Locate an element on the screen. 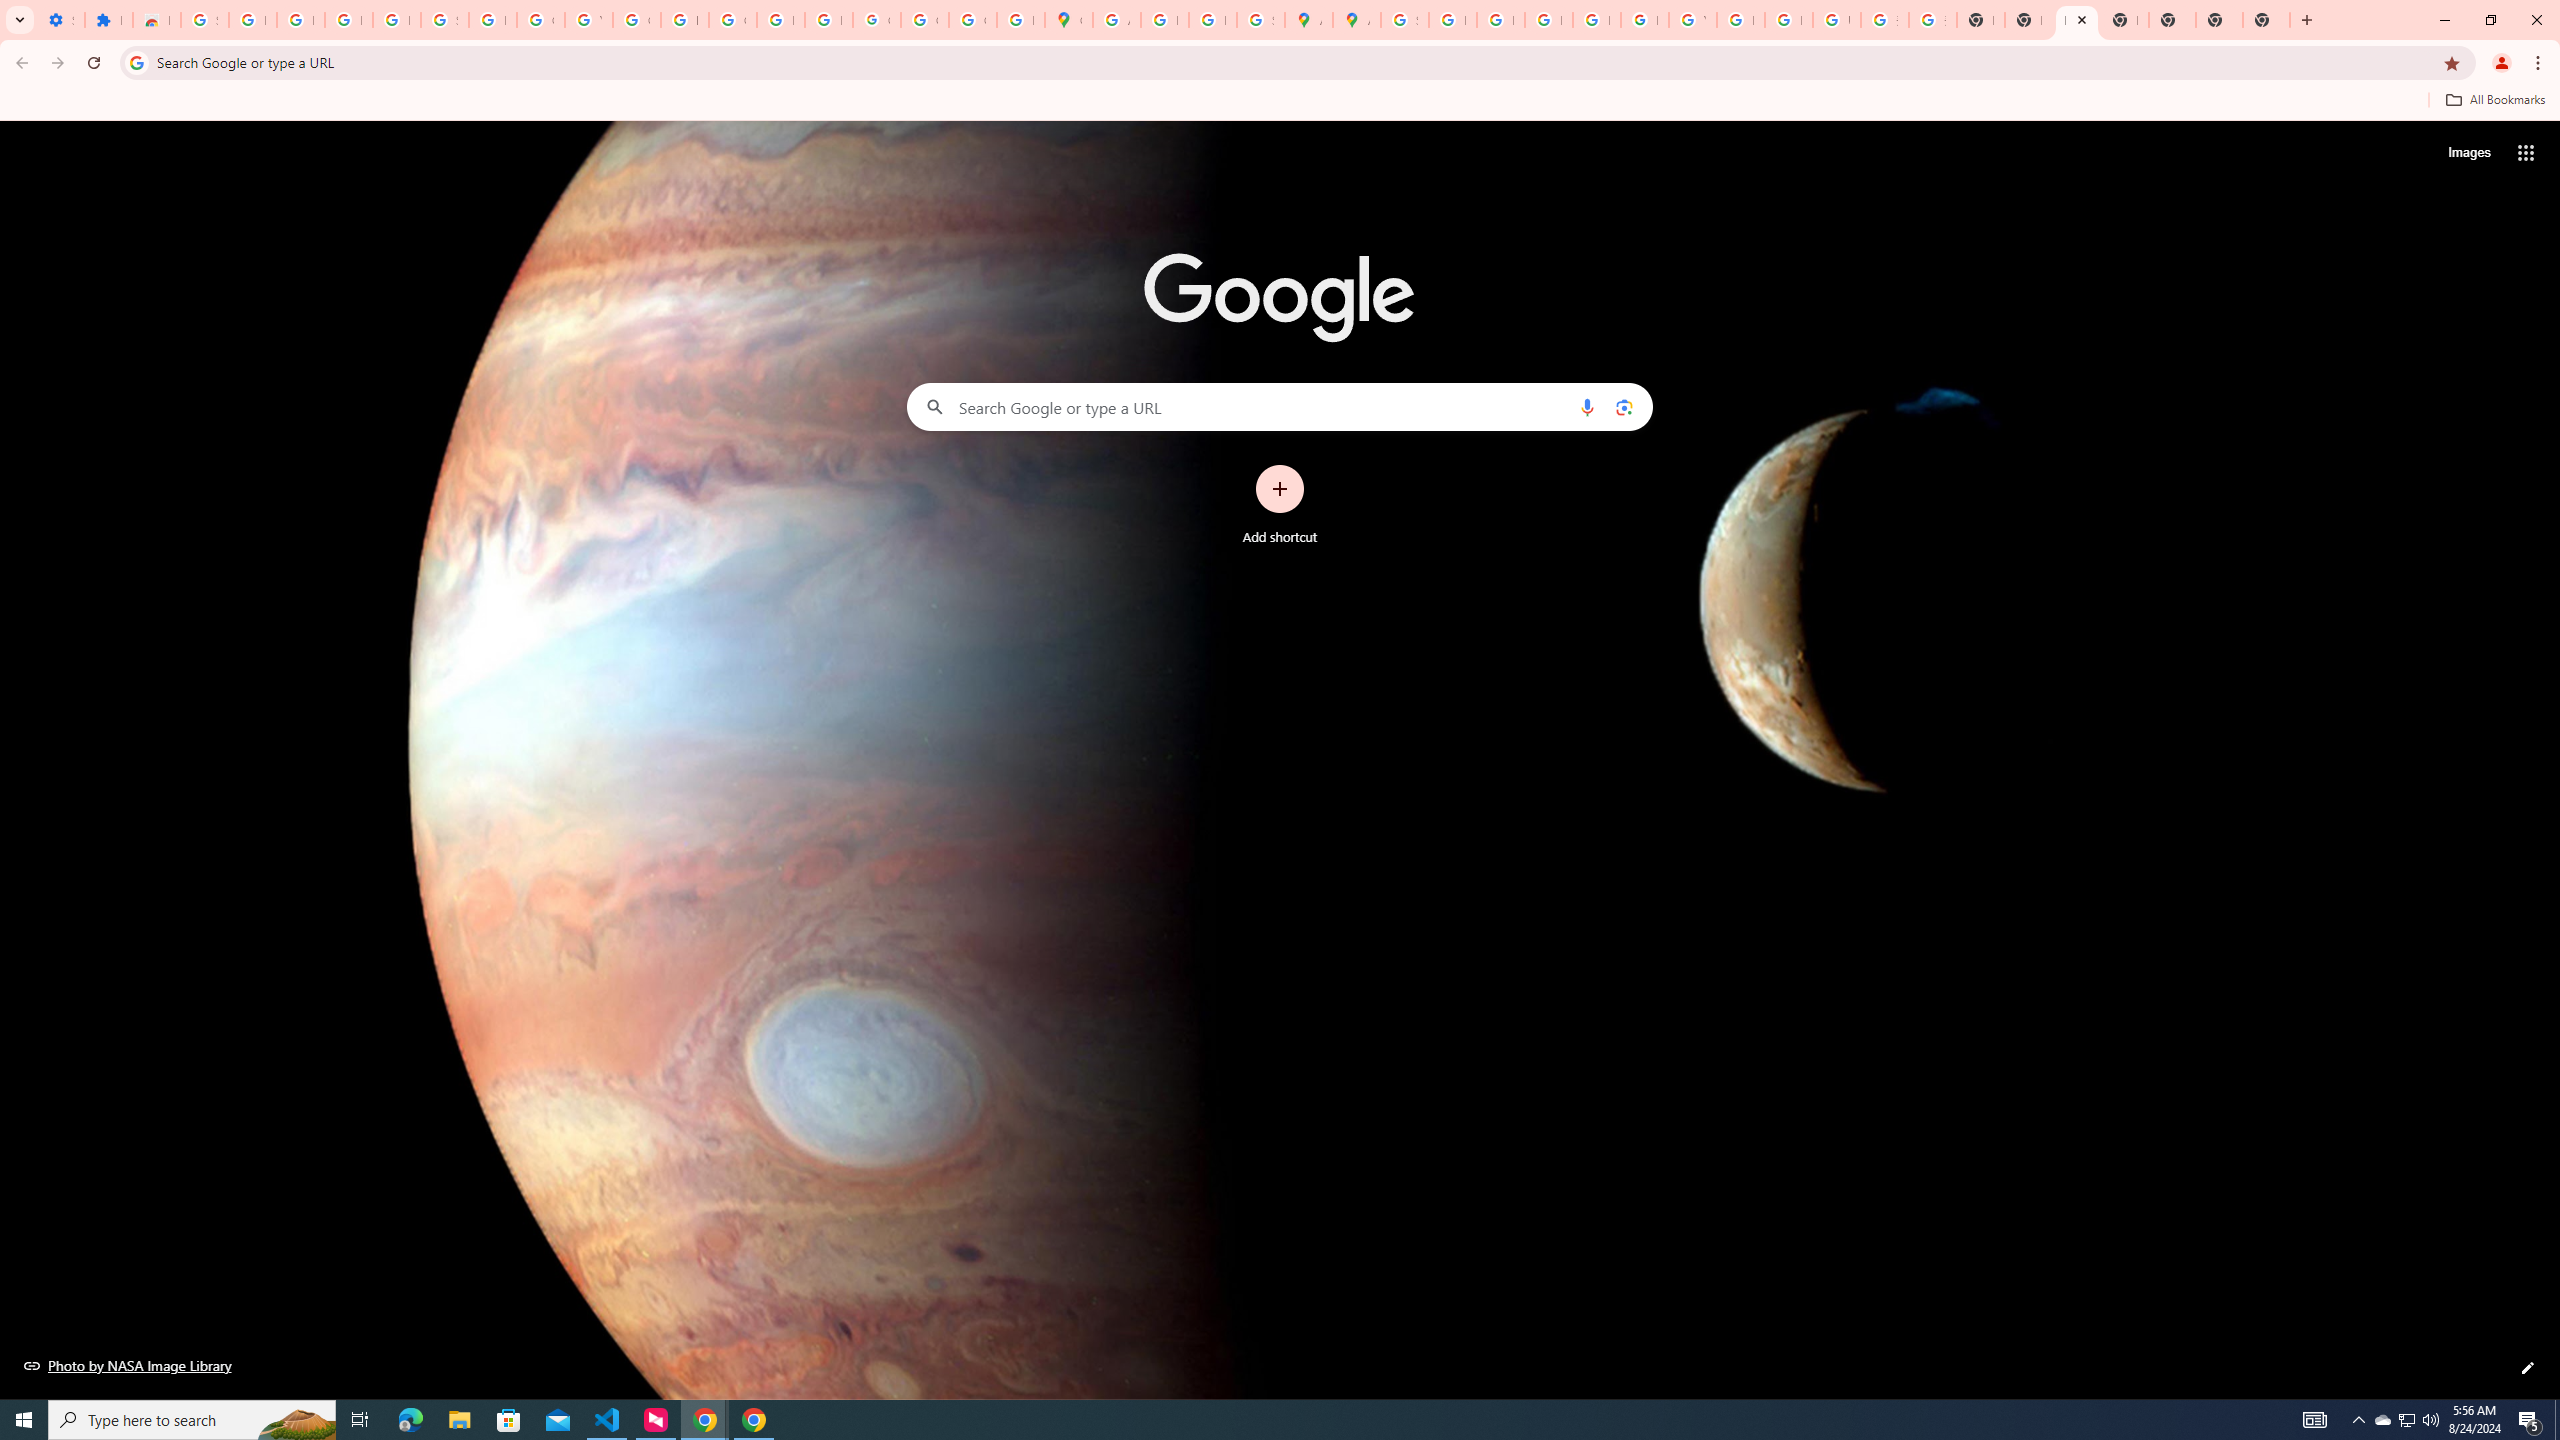  Search Google or type a URL is located at coordinates (1280, 406).